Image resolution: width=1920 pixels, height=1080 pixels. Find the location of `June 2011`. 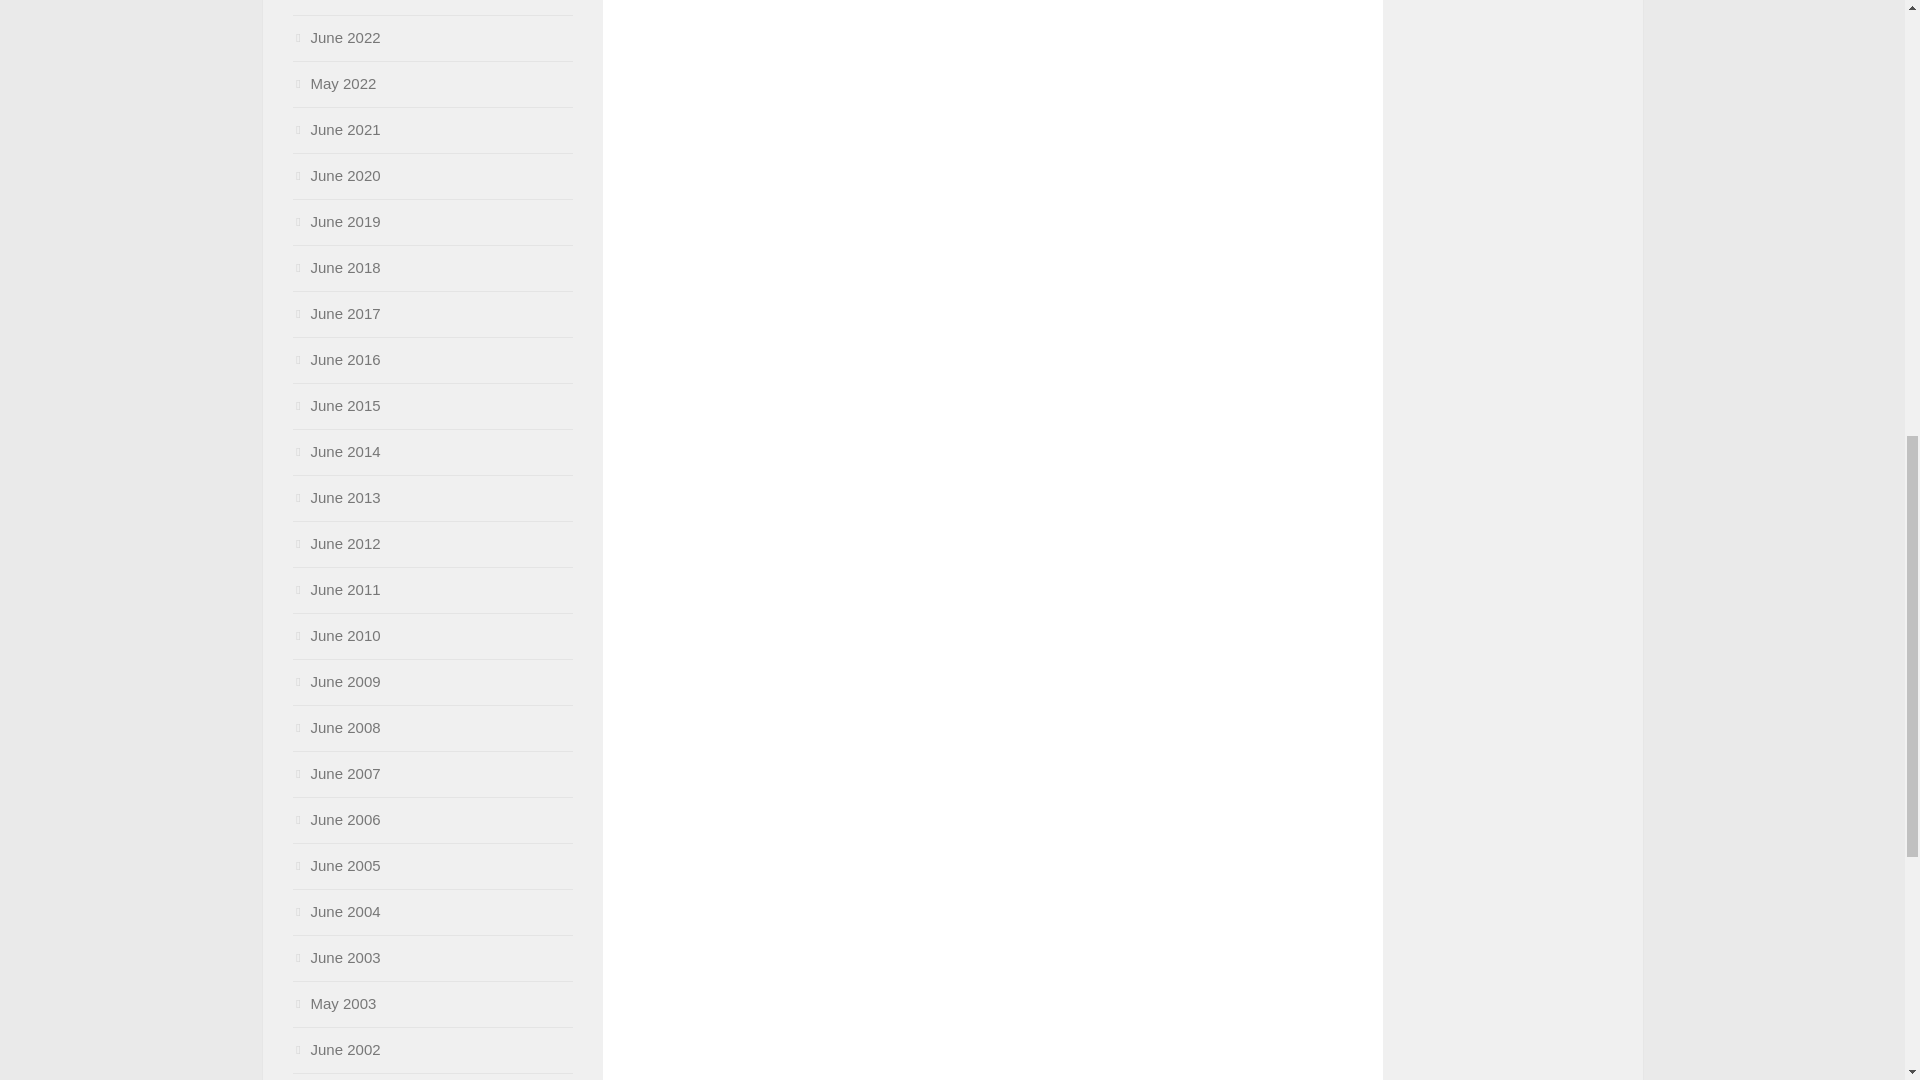

June 2011 is located at coordinates (336, 590).